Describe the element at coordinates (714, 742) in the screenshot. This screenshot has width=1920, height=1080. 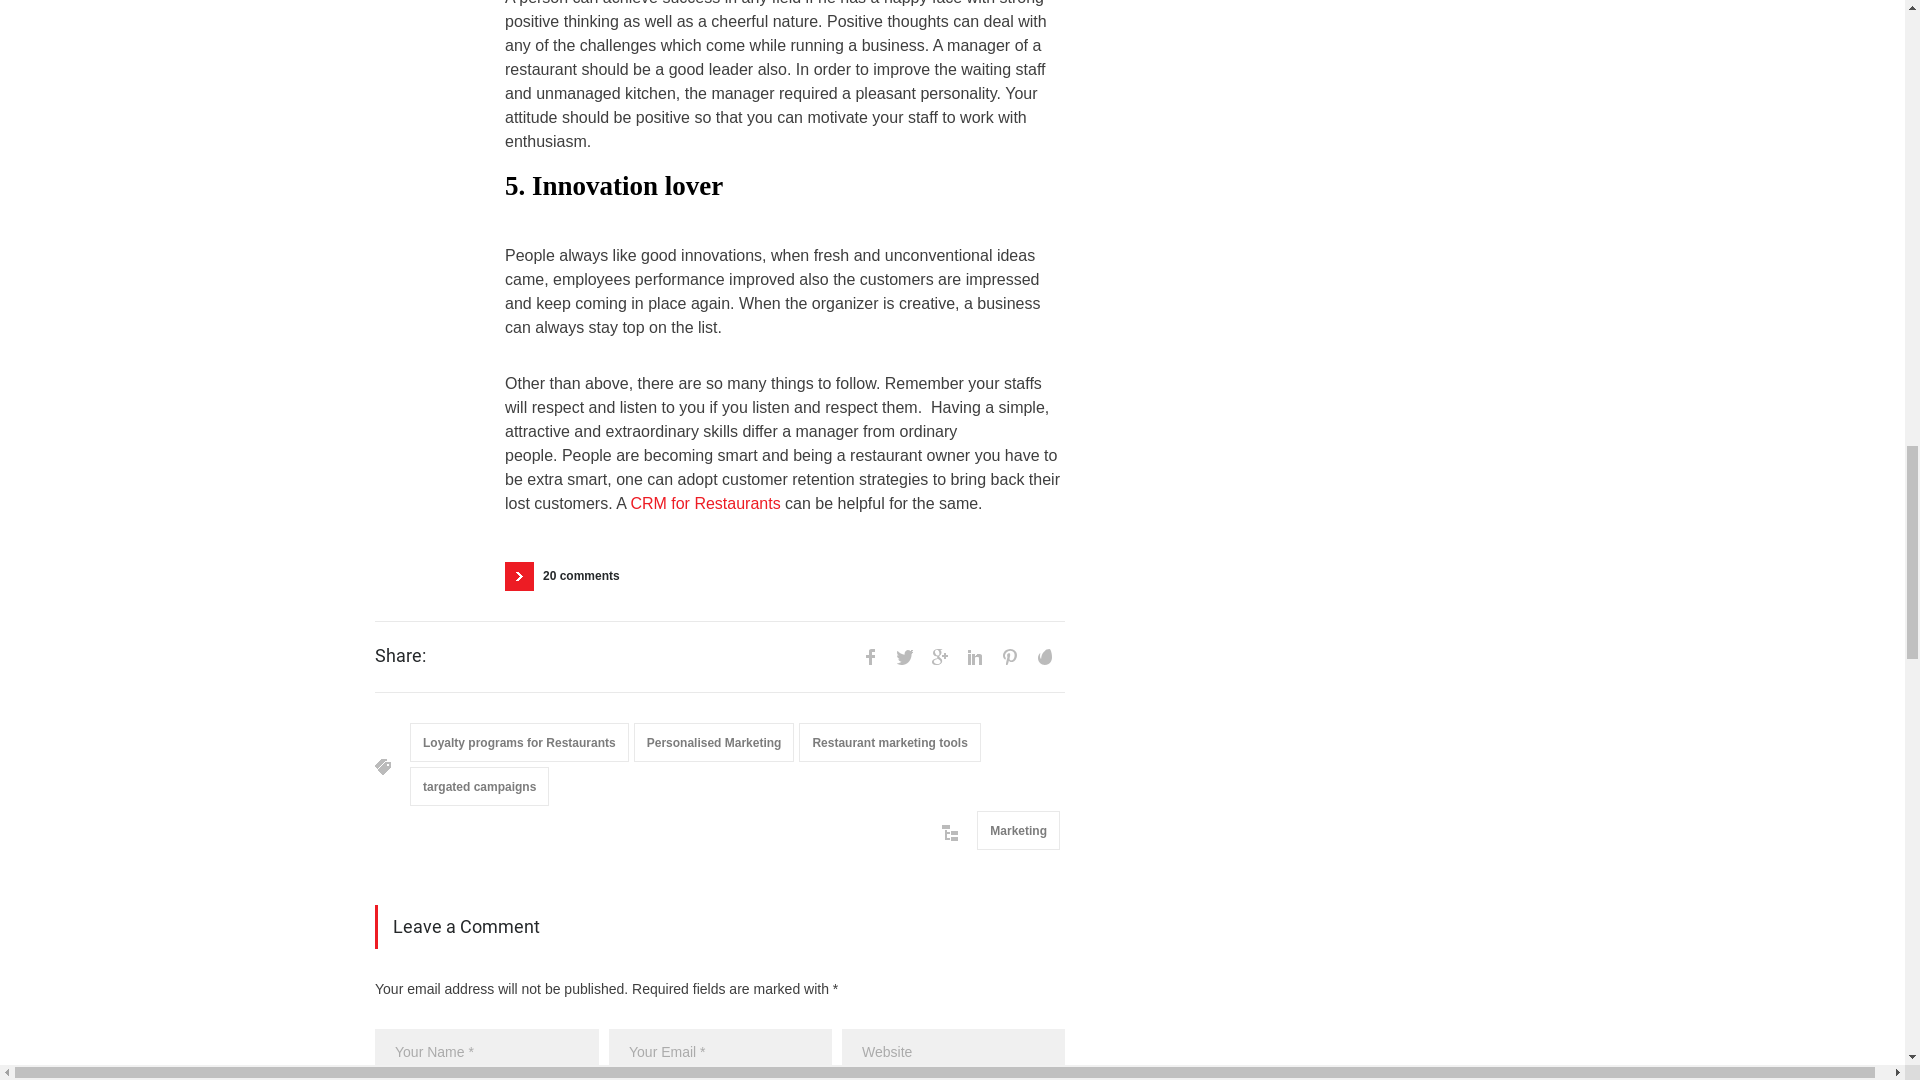
I see `Personalised Marketing` at that location.